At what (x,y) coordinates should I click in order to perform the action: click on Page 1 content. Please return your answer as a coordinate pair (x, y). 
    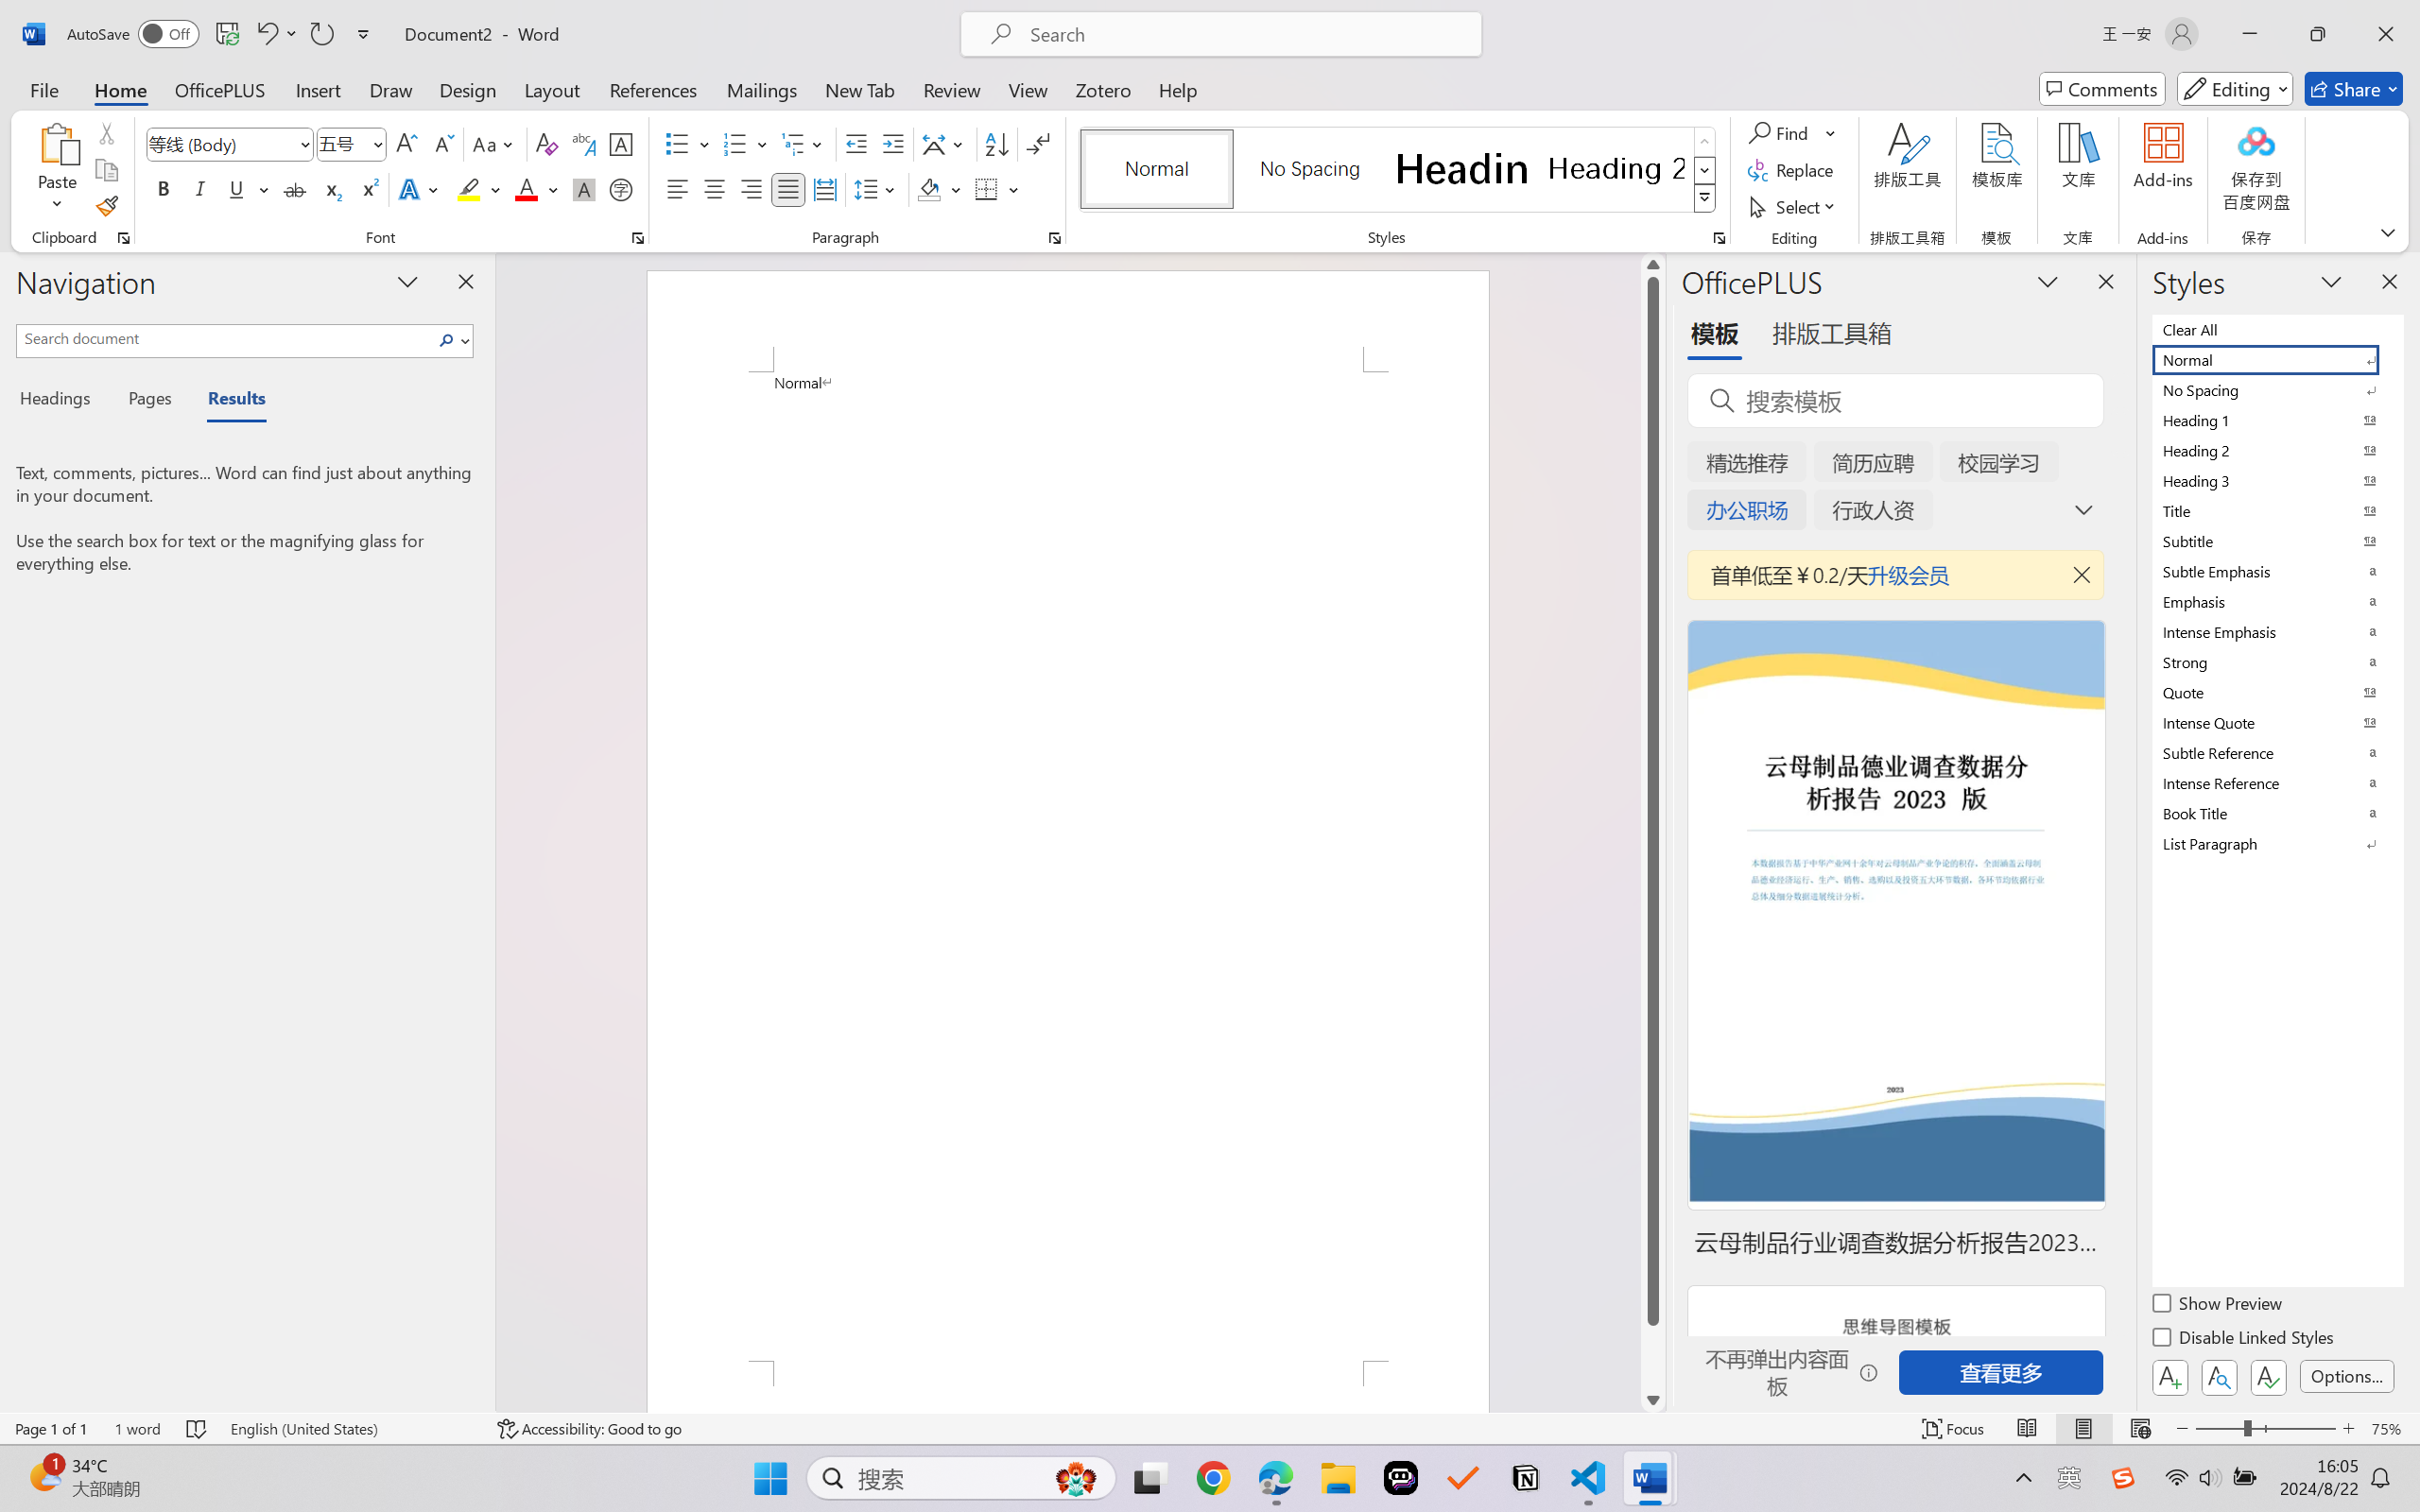
    Looking at the image, I should click on (1068, 866).